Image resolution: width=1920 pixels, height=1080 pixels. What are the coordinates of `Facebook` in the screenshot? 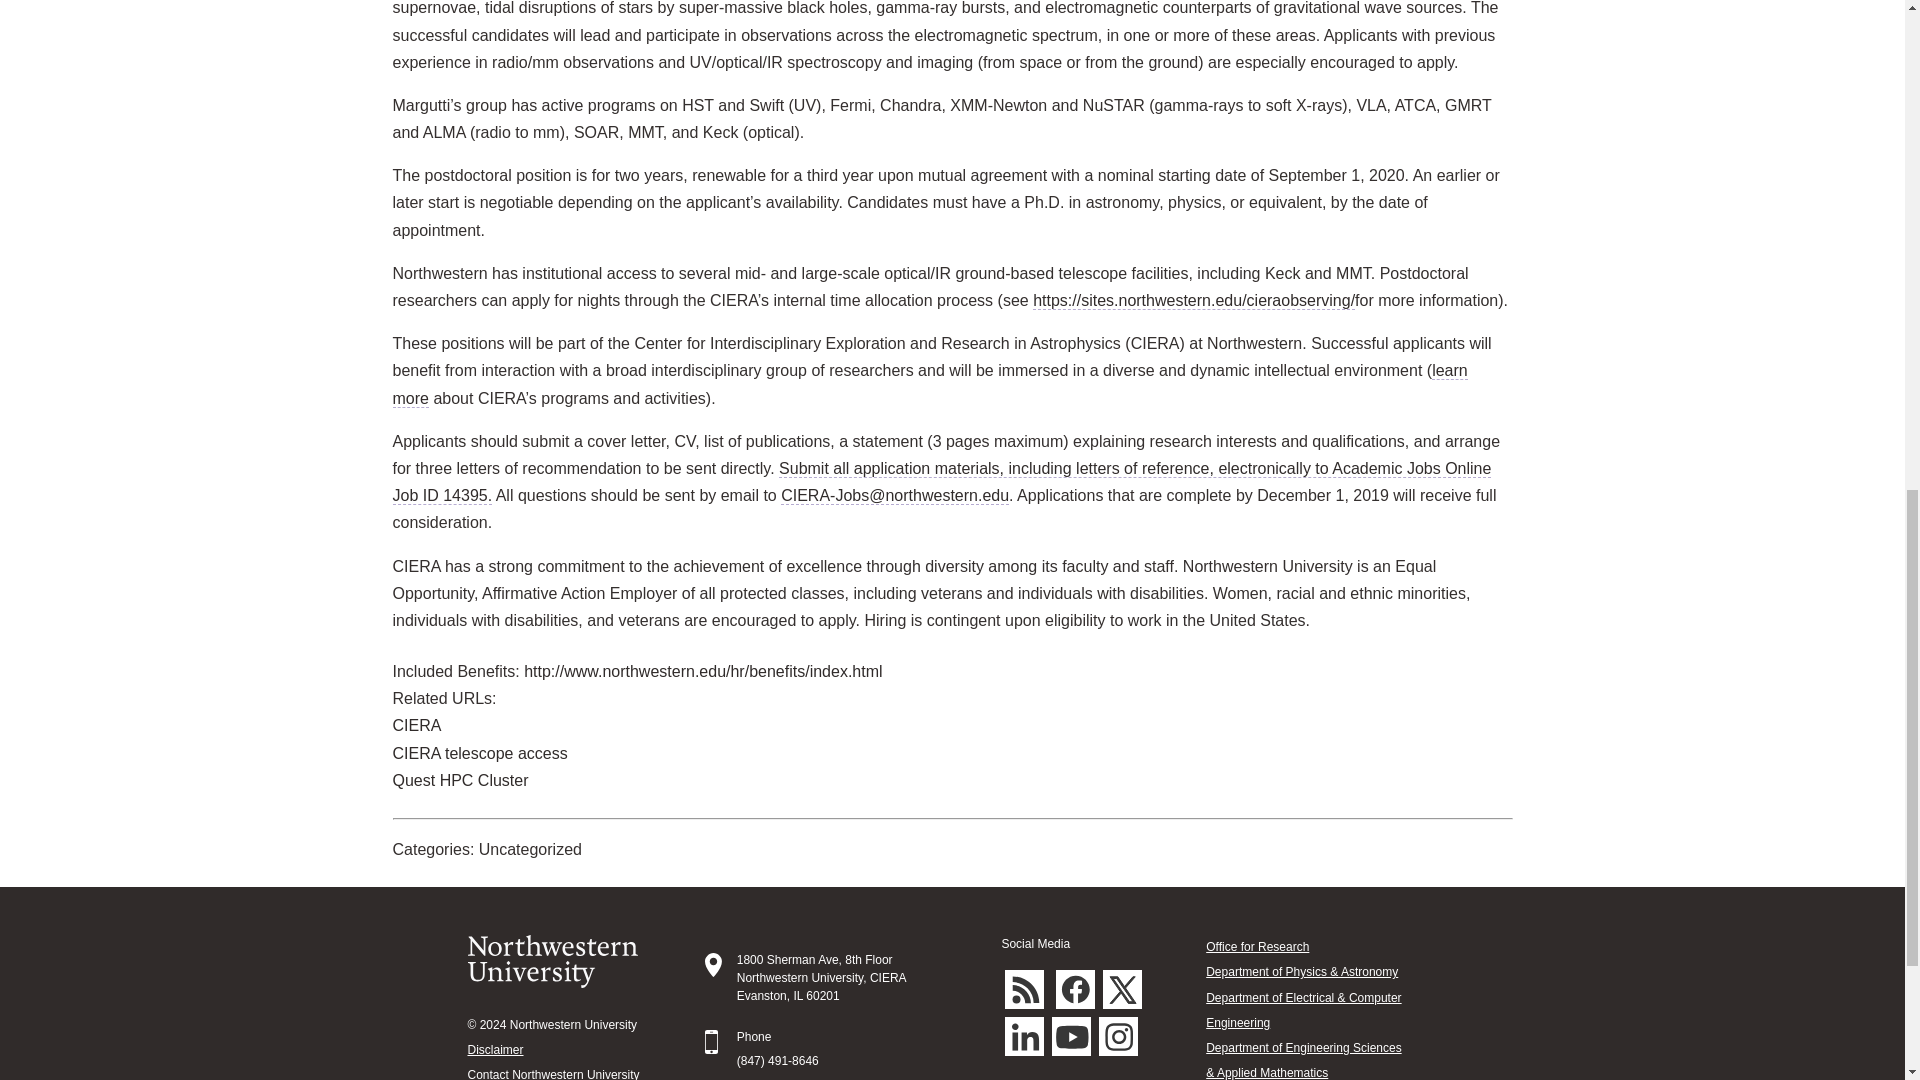 It's located at (1075, 988).